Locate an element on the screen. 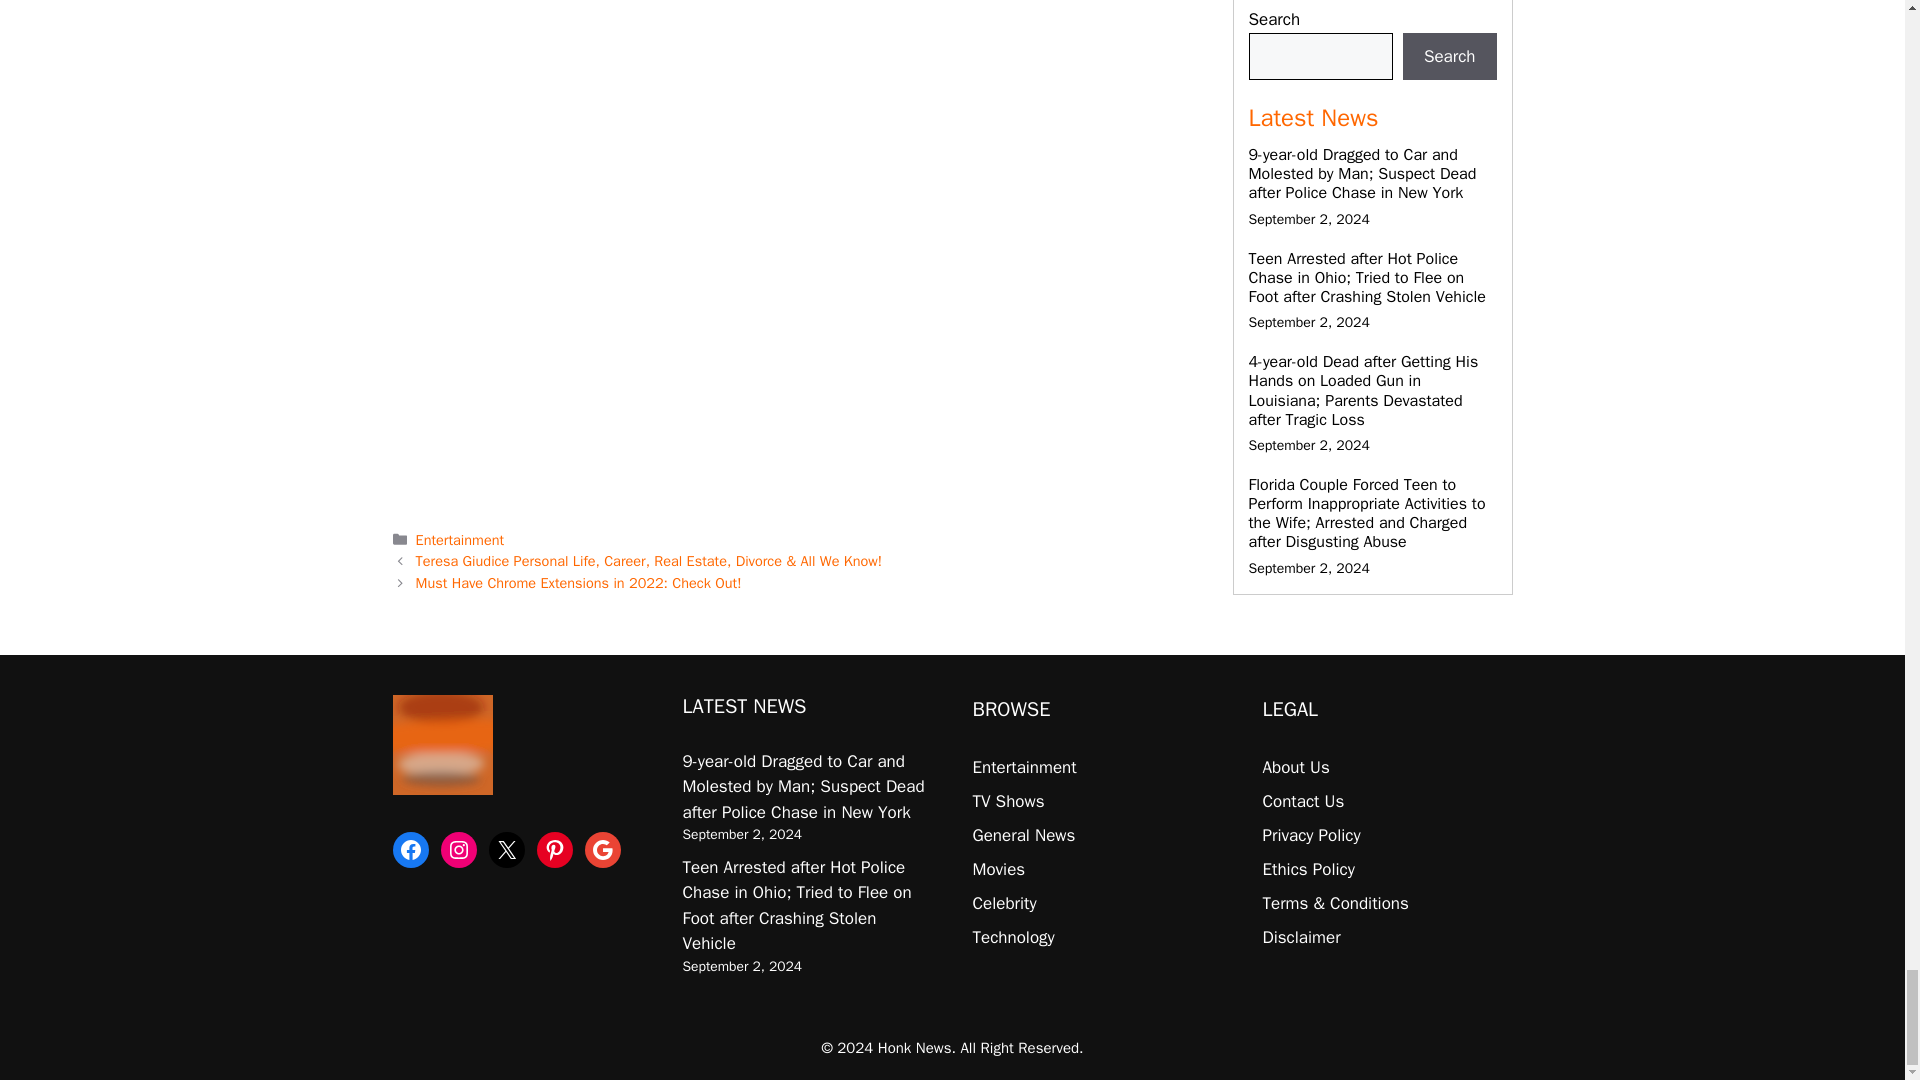  Must Have Chrome Extensions in 2022: Check Out! is located at coordinates (578, 582).